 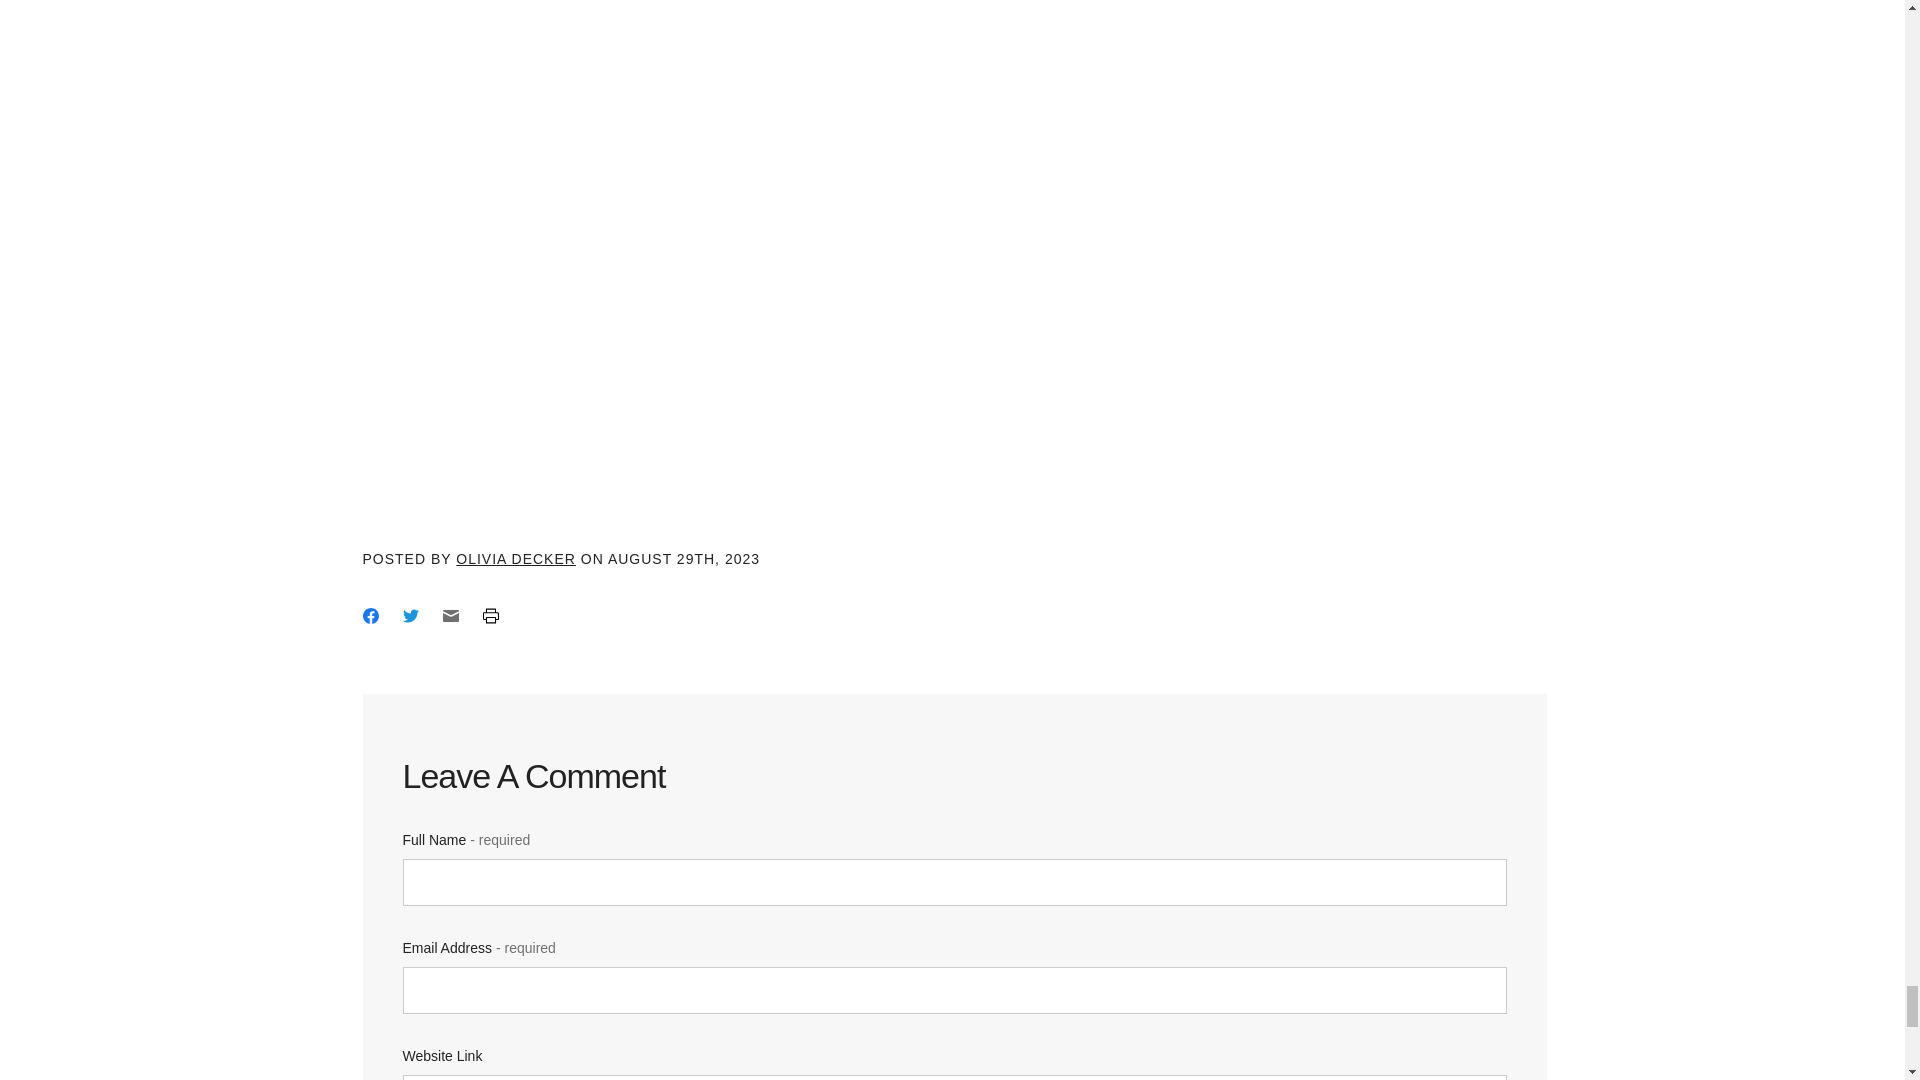 What do you see at coordinates (410, 615) in the screenshot?
I see `Tweet this post on Twitter` at bounding box center [410, 615].